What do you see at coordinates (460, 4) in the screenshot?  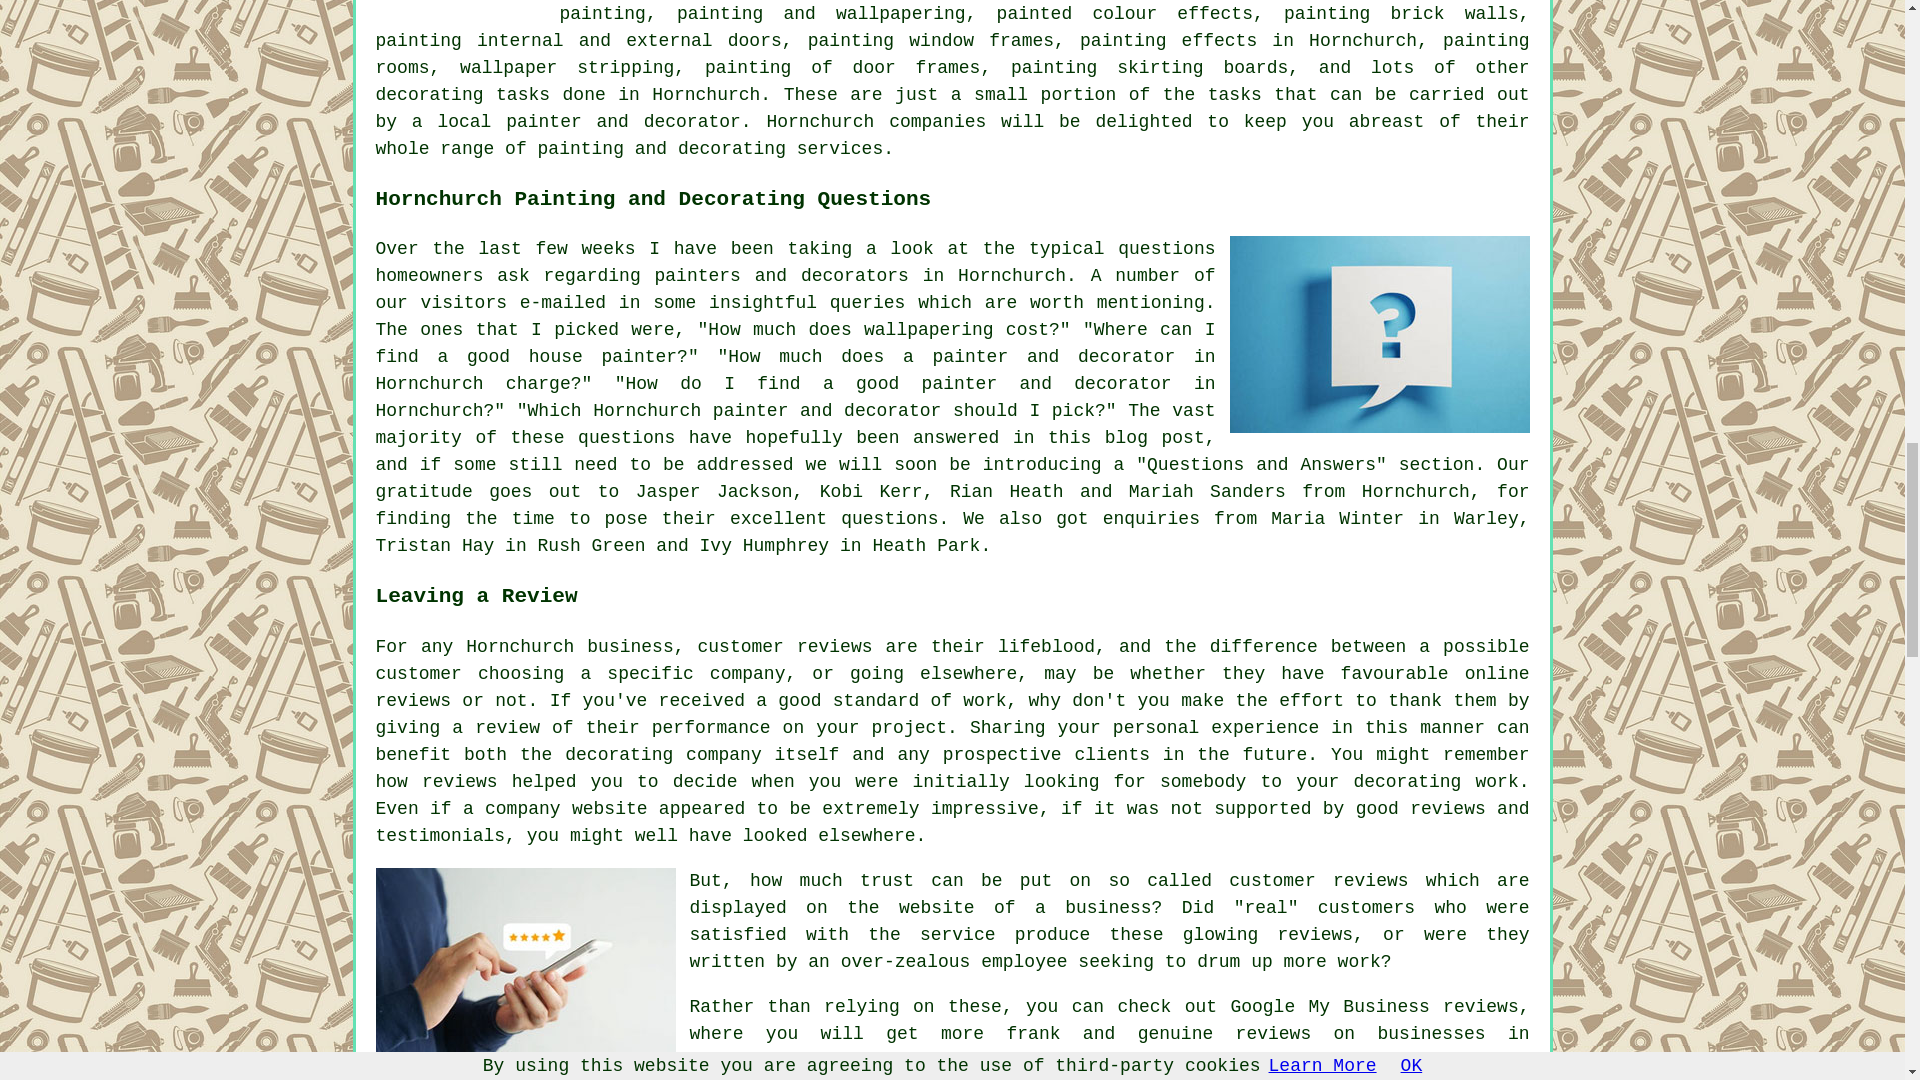 I see `Painting and Decorating Tasks Hornchurch` at bounding box center [460, 4].